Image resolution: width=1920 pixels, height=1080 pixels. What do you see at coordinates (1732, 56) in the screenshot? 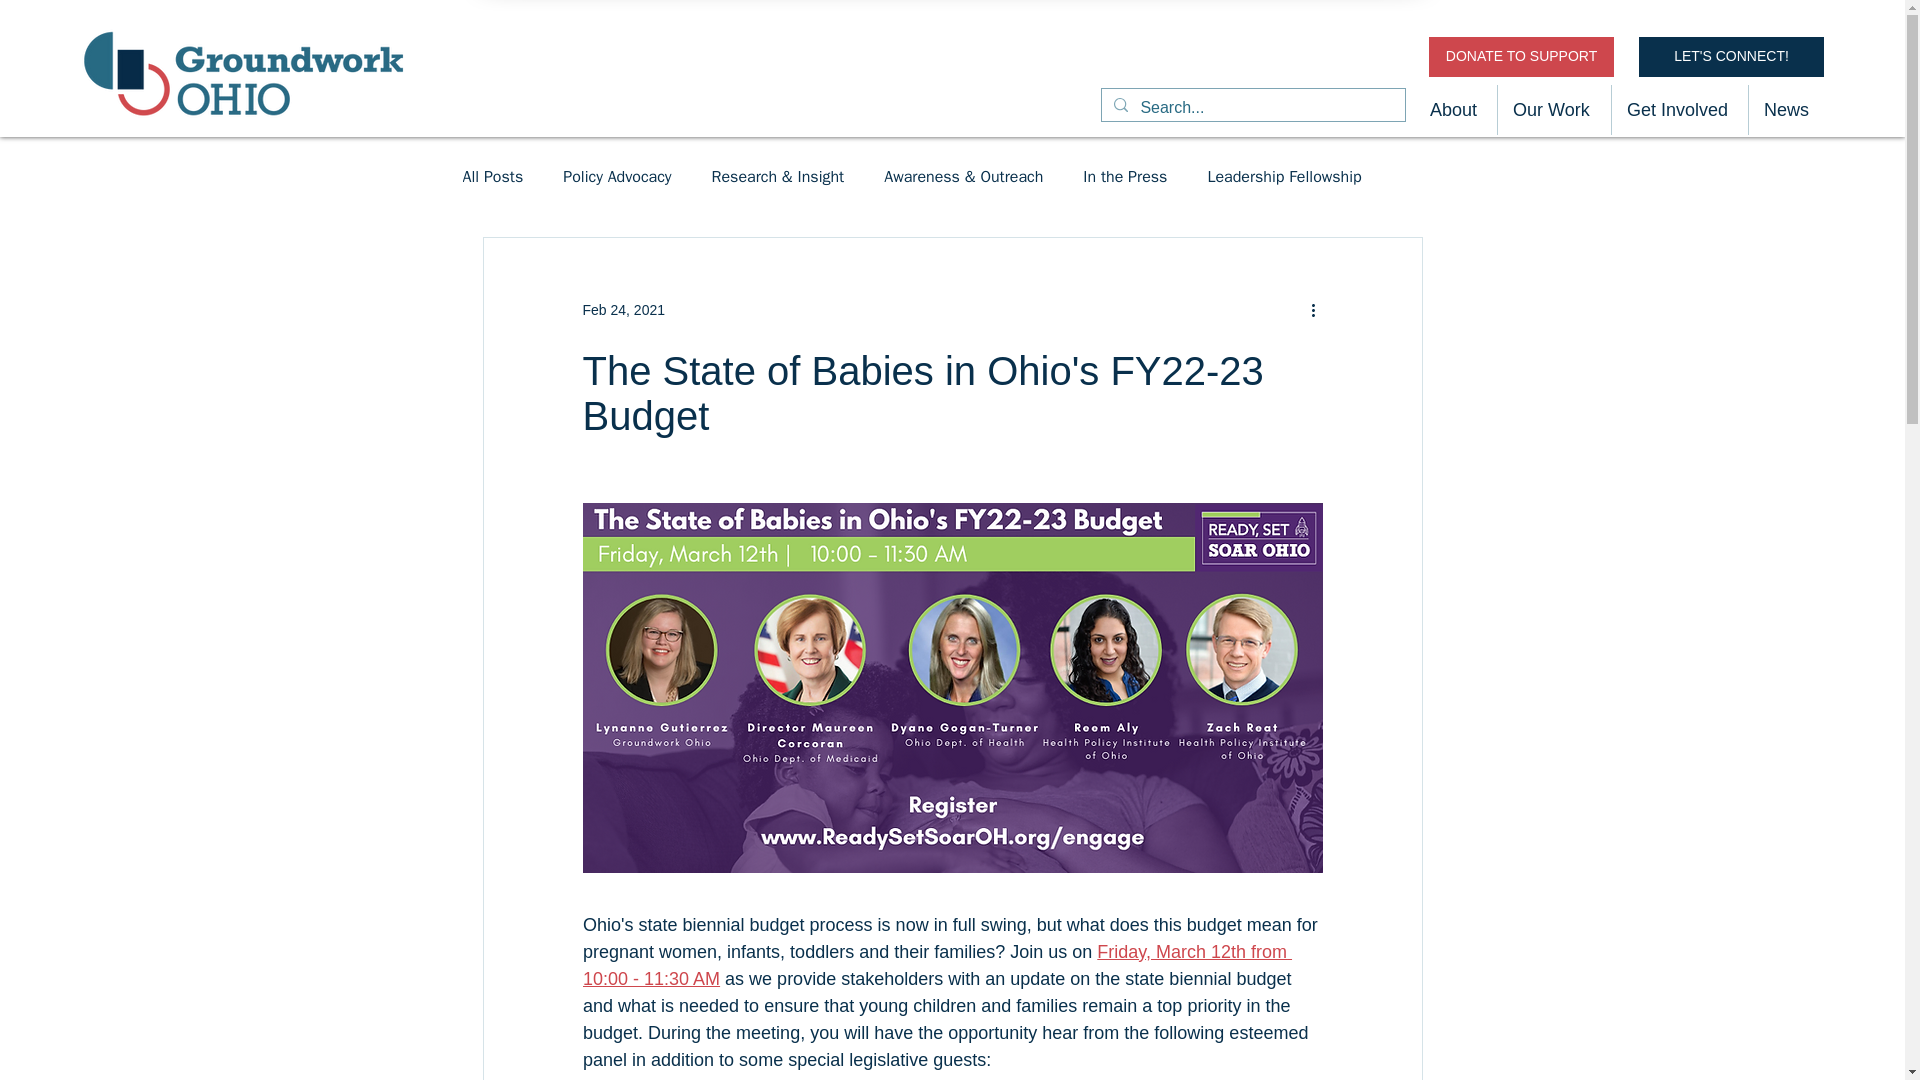
I see `LET'S CONNECT!` at bounding box center [1732, 56].